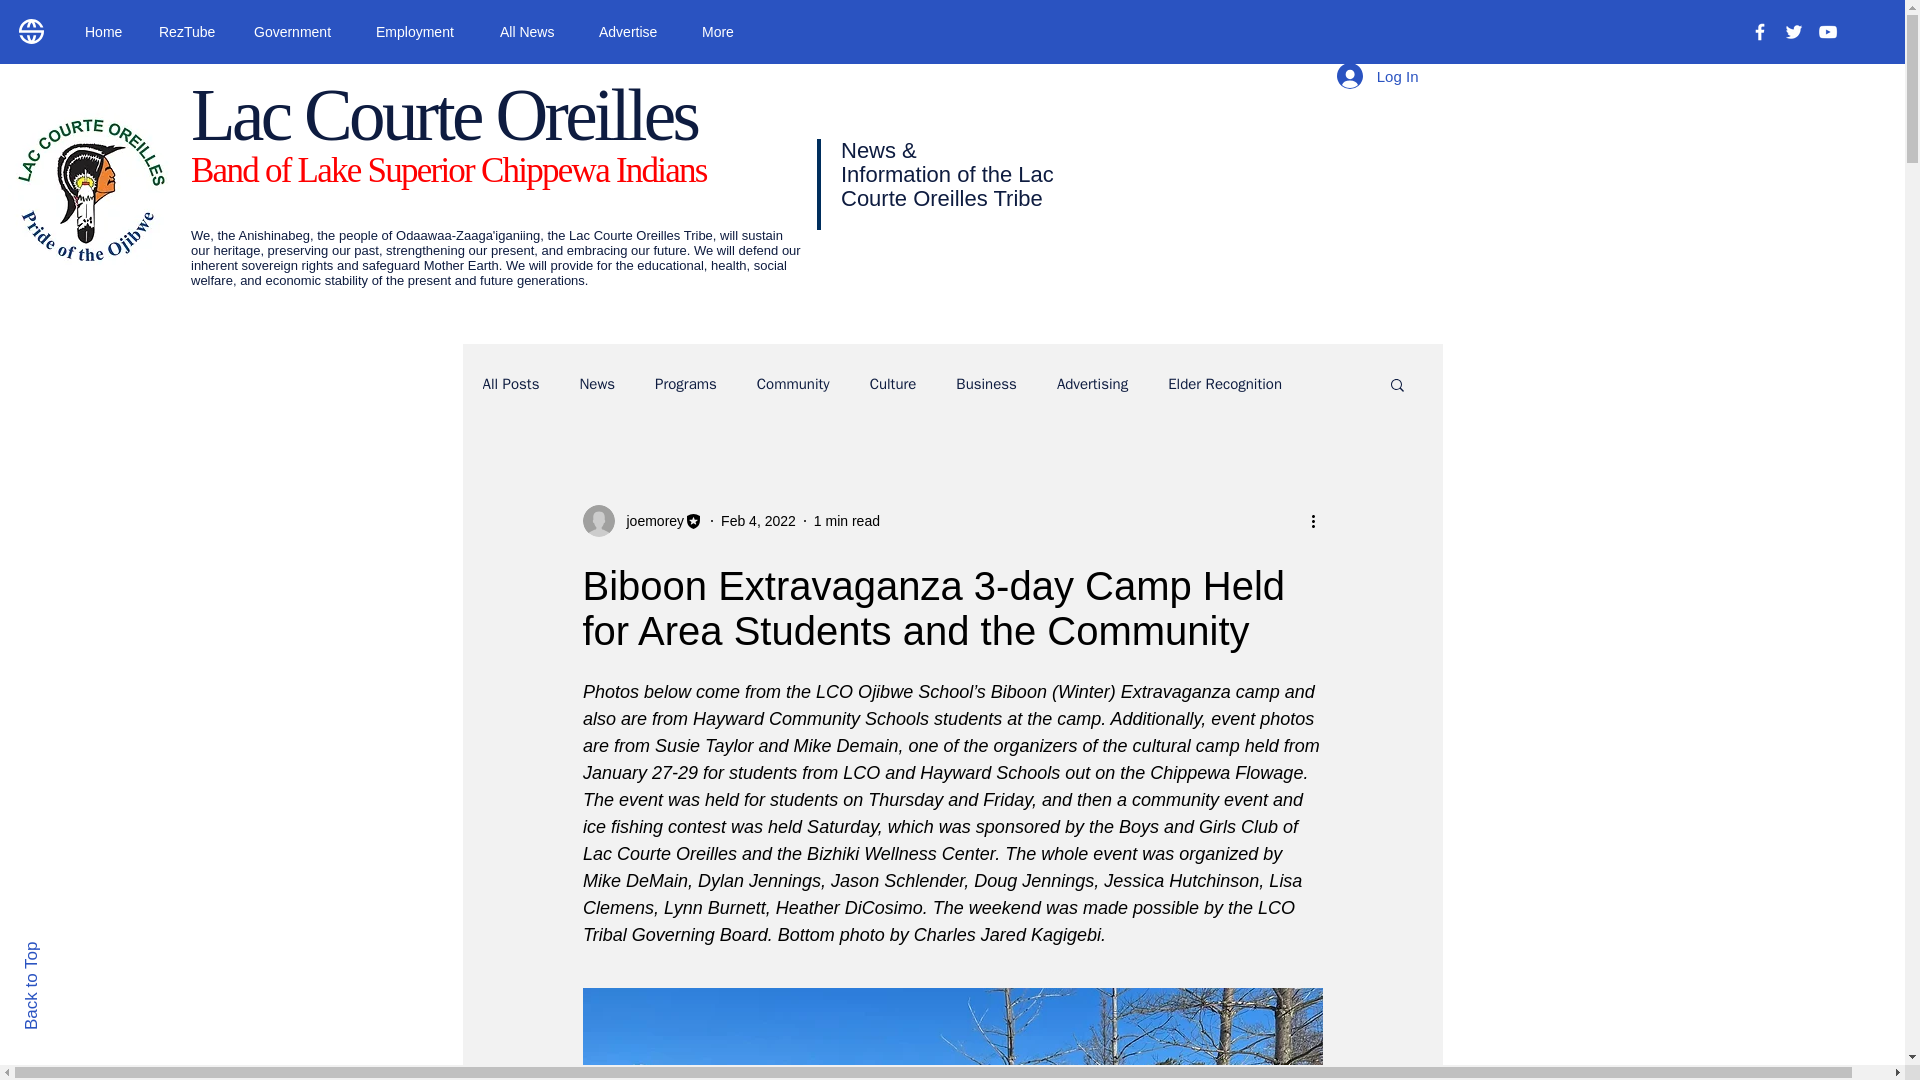 The width and height of the screenshot is (1920, 1080). Describe the element at coordinates (534, 32) in the screenshot. I see `All News` at that location.